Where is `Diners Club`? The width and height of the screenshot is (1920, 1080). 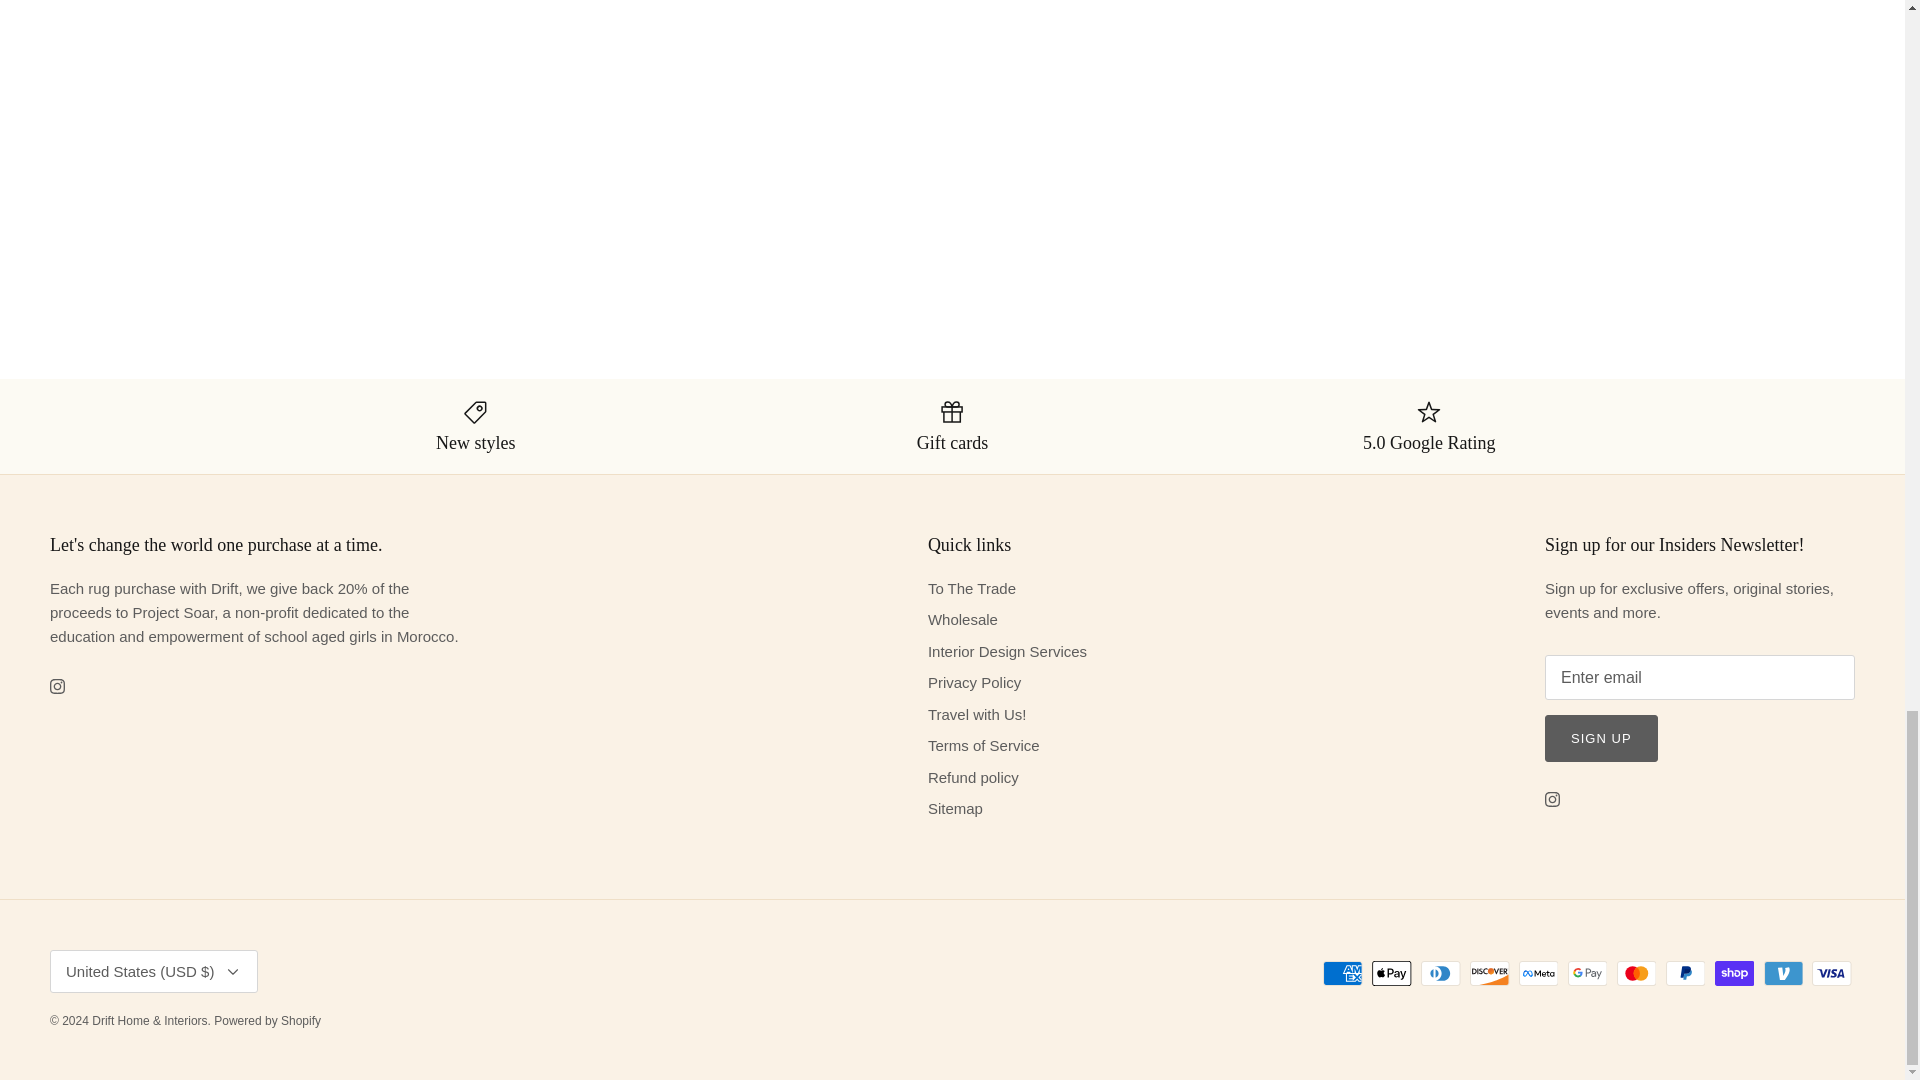
Diners Club is located at coordinates (1440, 974).